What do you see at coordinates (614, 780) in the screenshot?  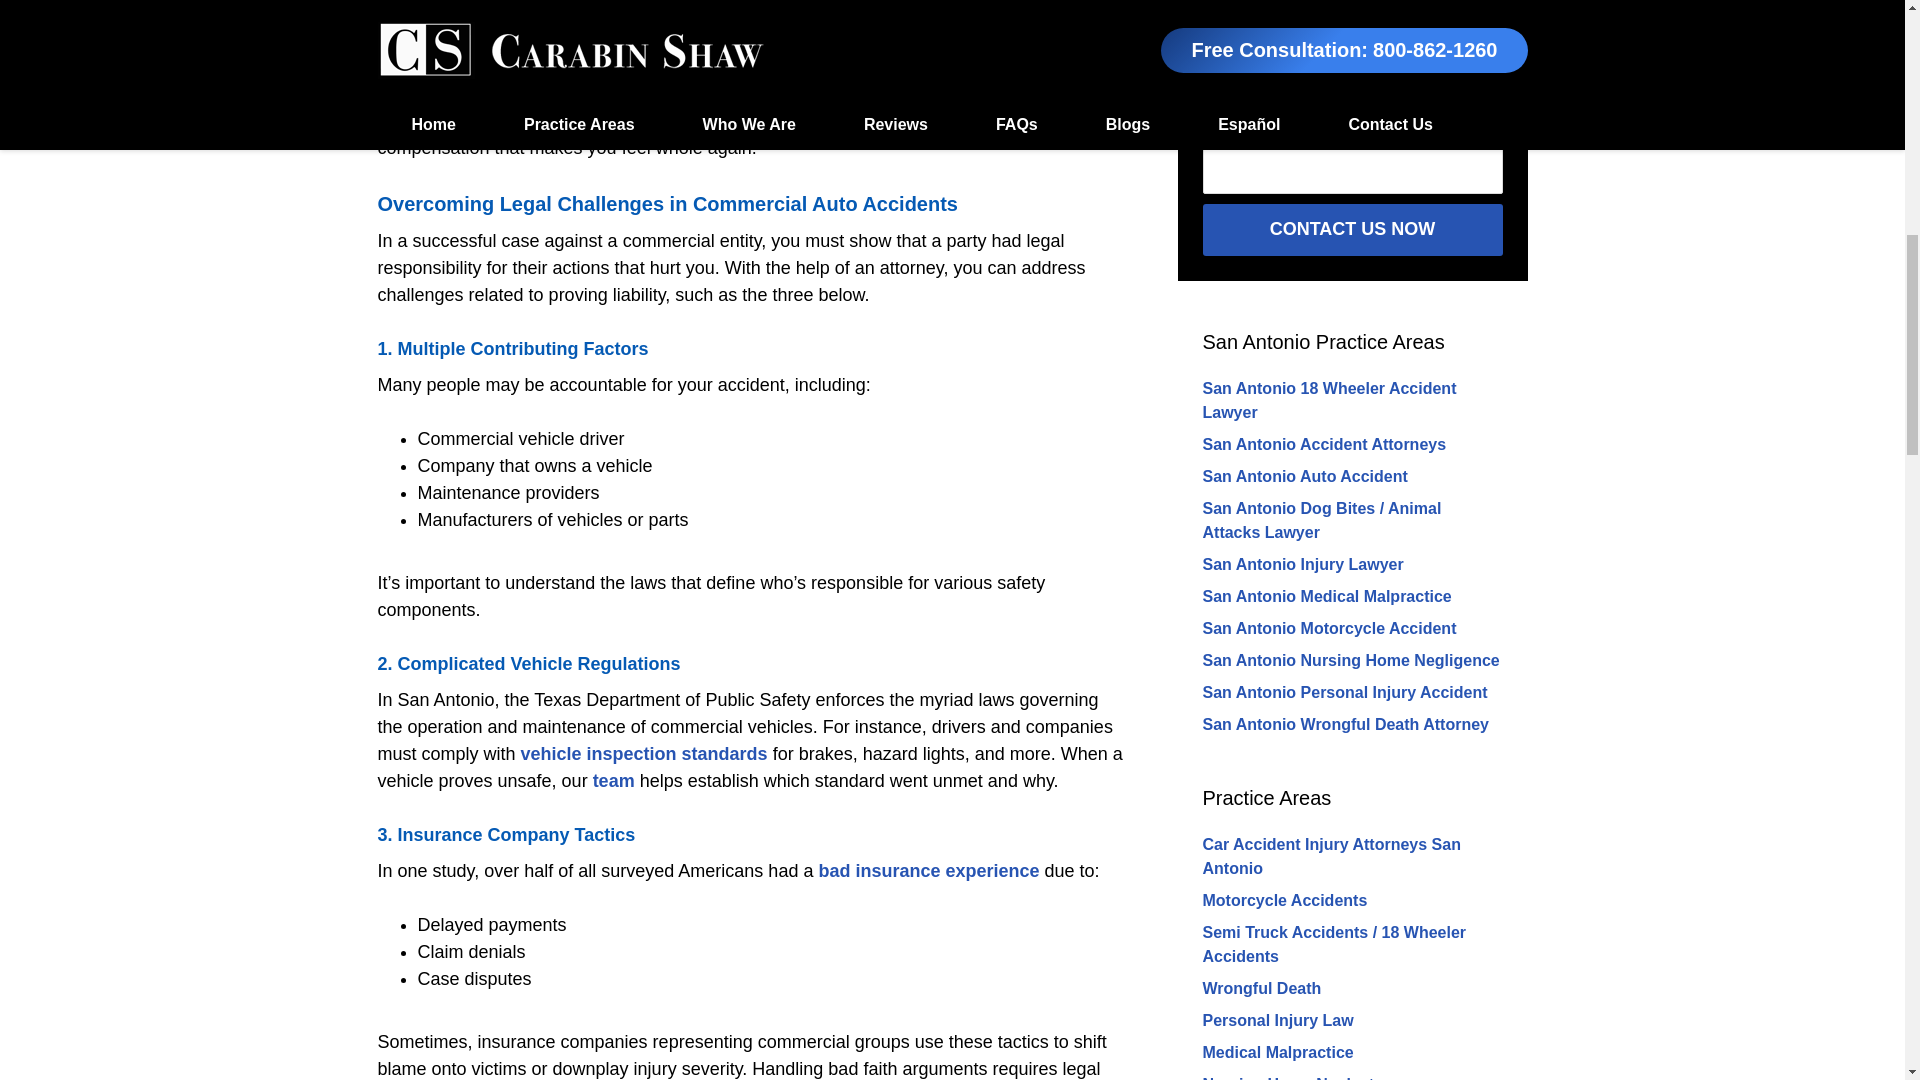 I see `team` at bounding box center [614, 780].